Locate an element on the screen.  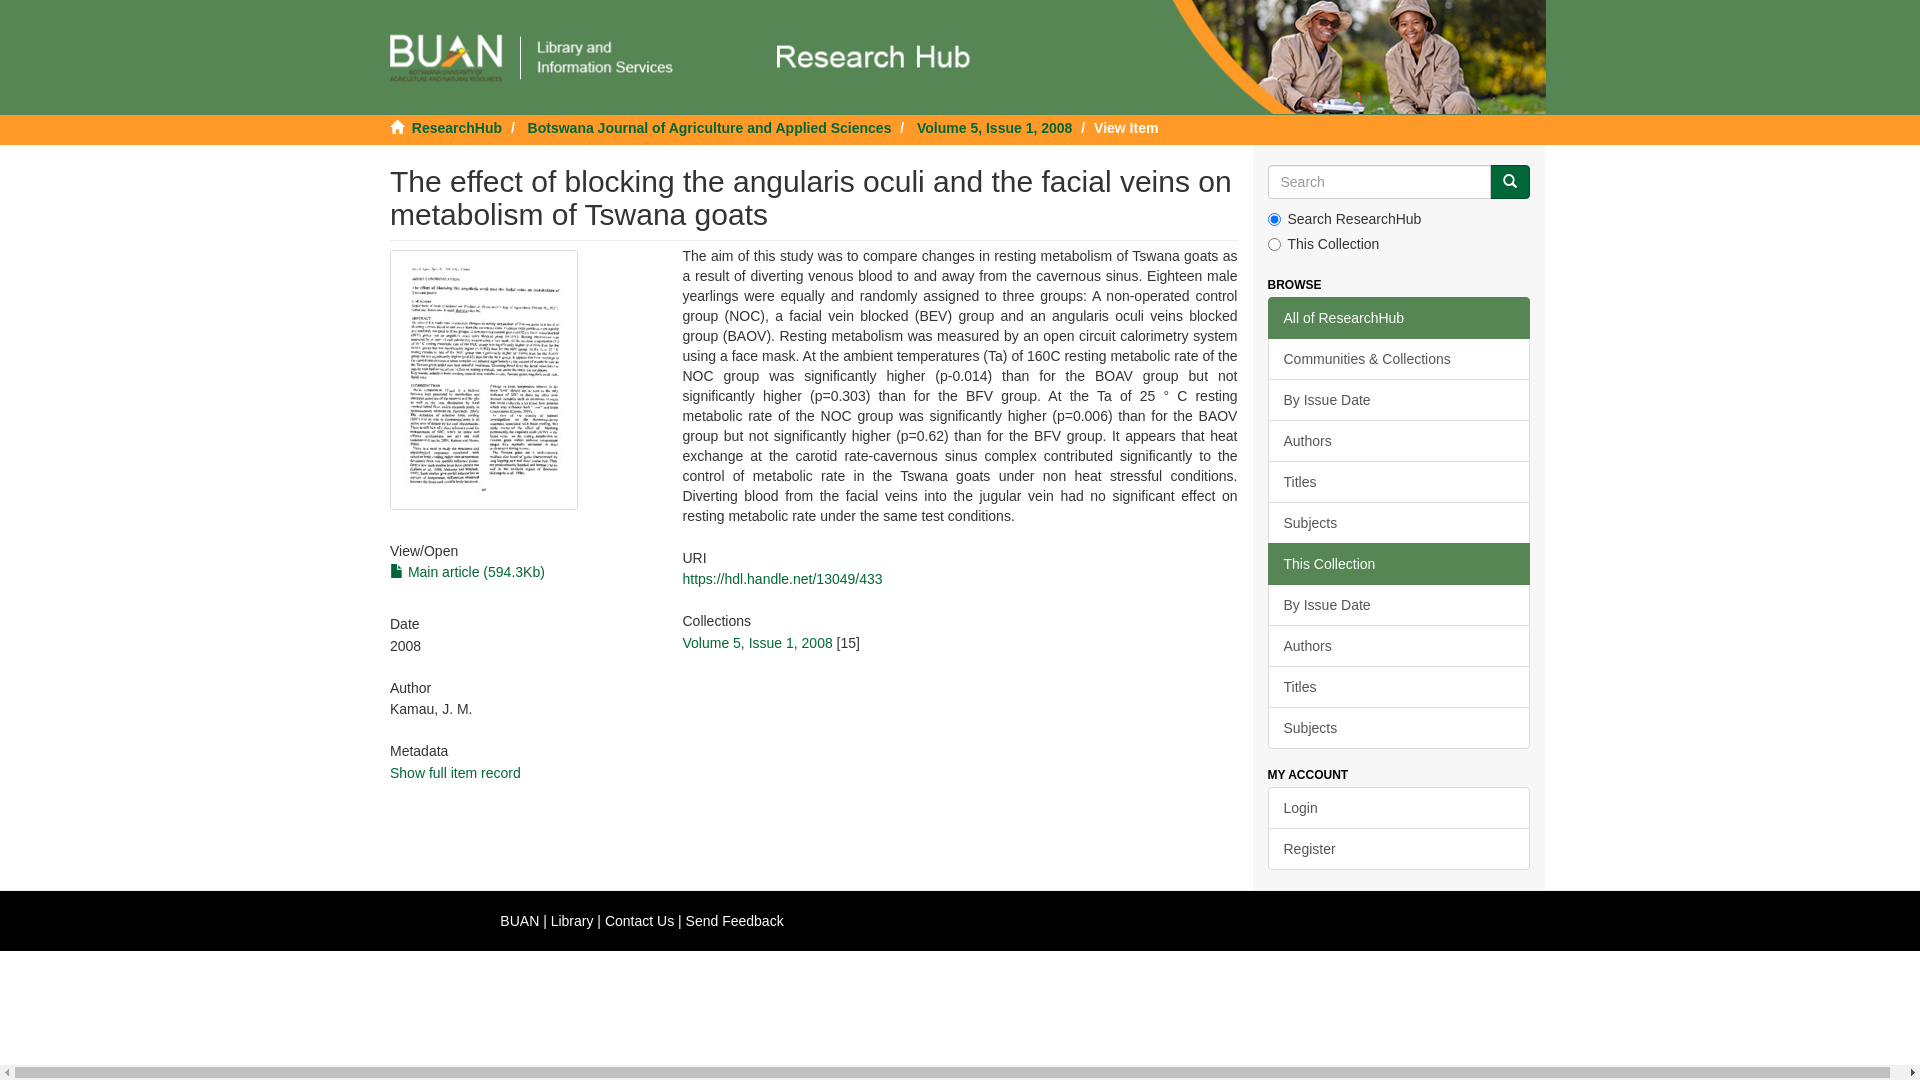
By Issue Date is located at coordinates (1400, 605).